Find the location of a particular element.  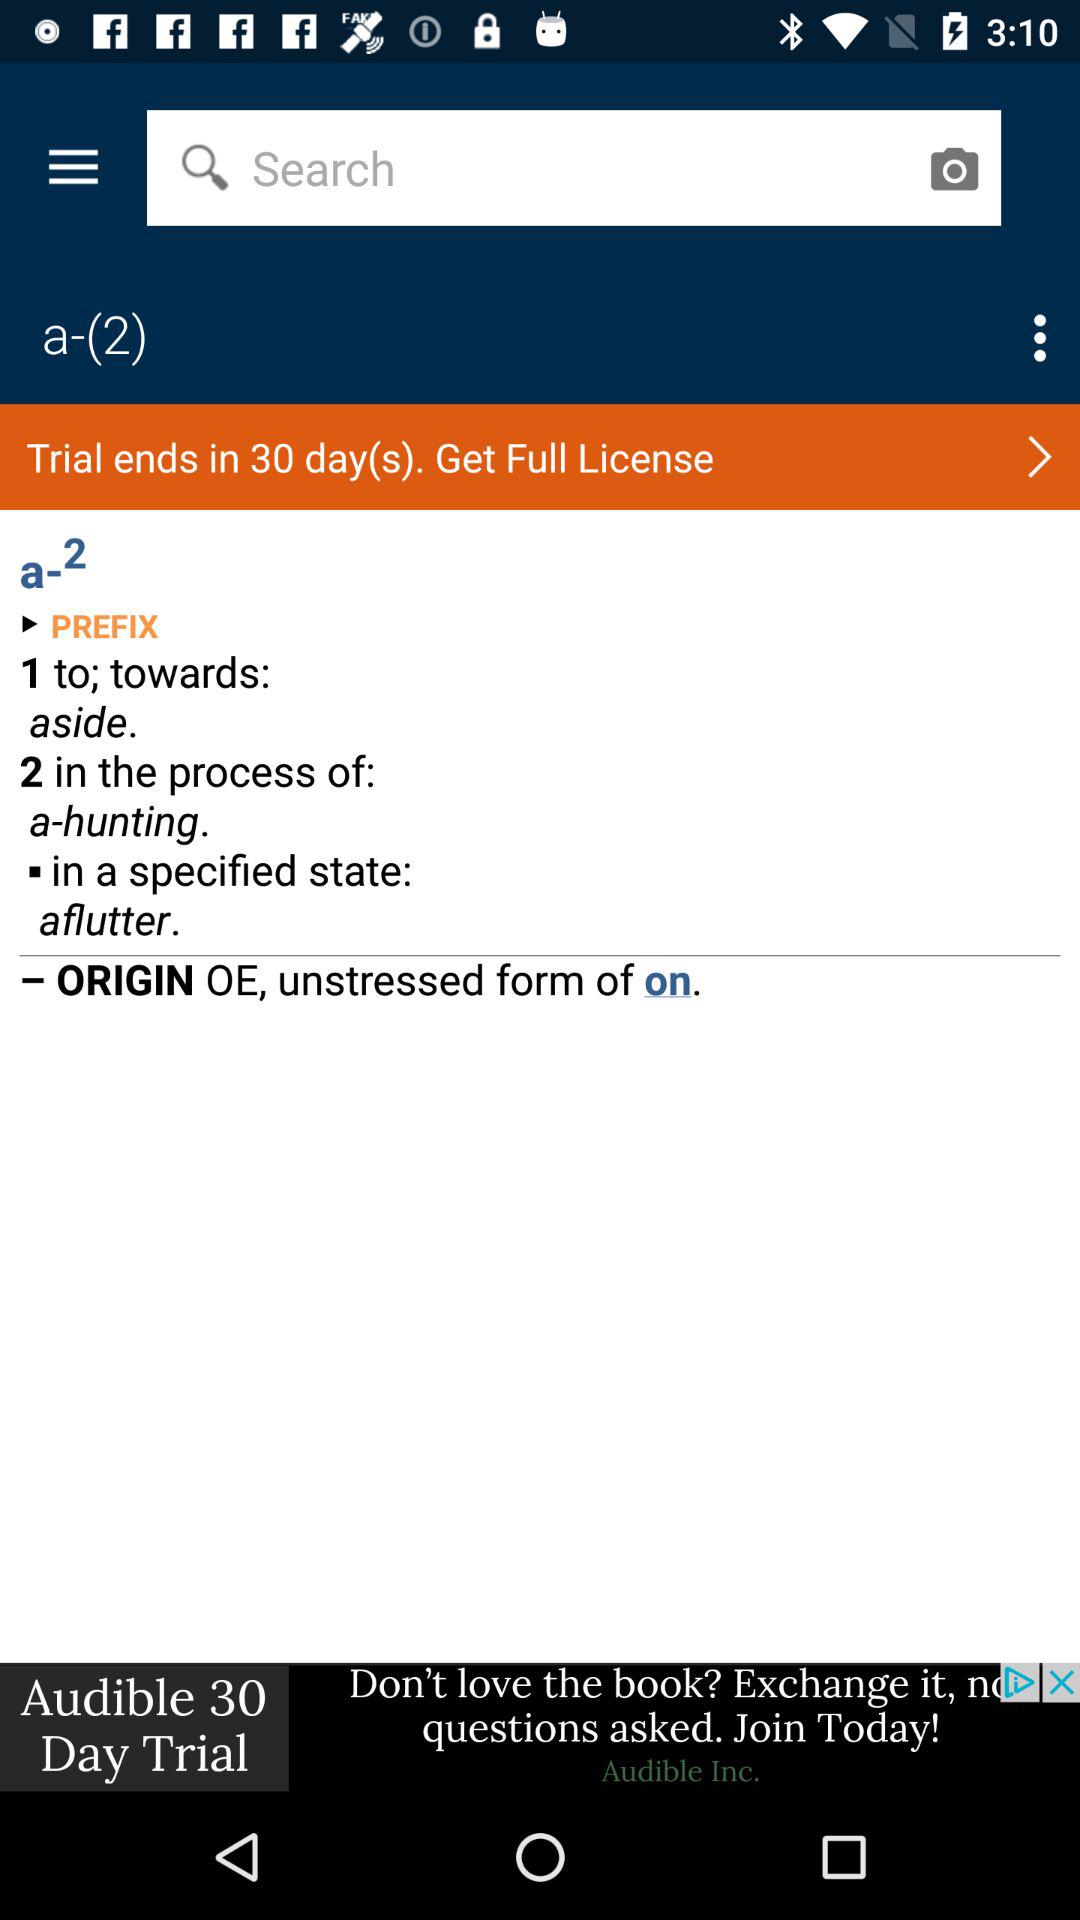

search photos is located at coordinates (954, 168).